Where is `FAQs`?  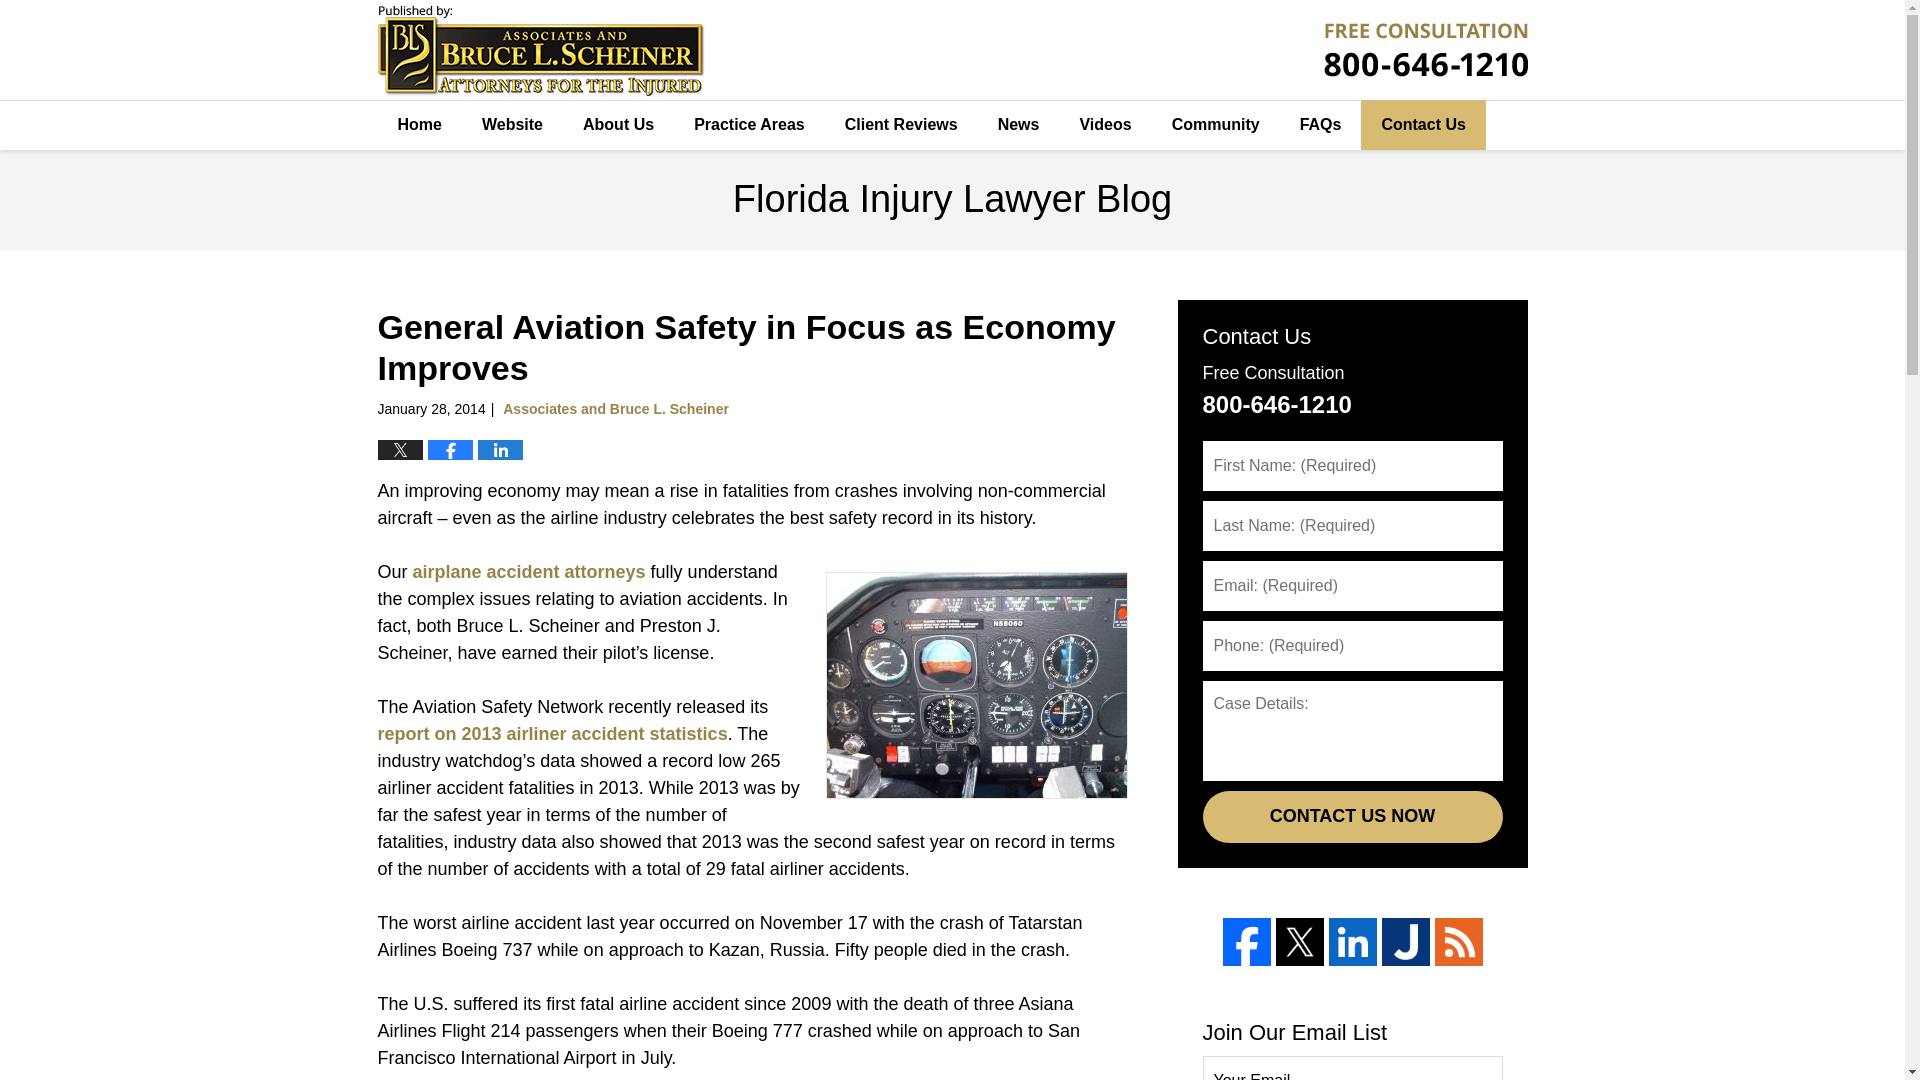
FAQs is located at coordinates (1320, 125).